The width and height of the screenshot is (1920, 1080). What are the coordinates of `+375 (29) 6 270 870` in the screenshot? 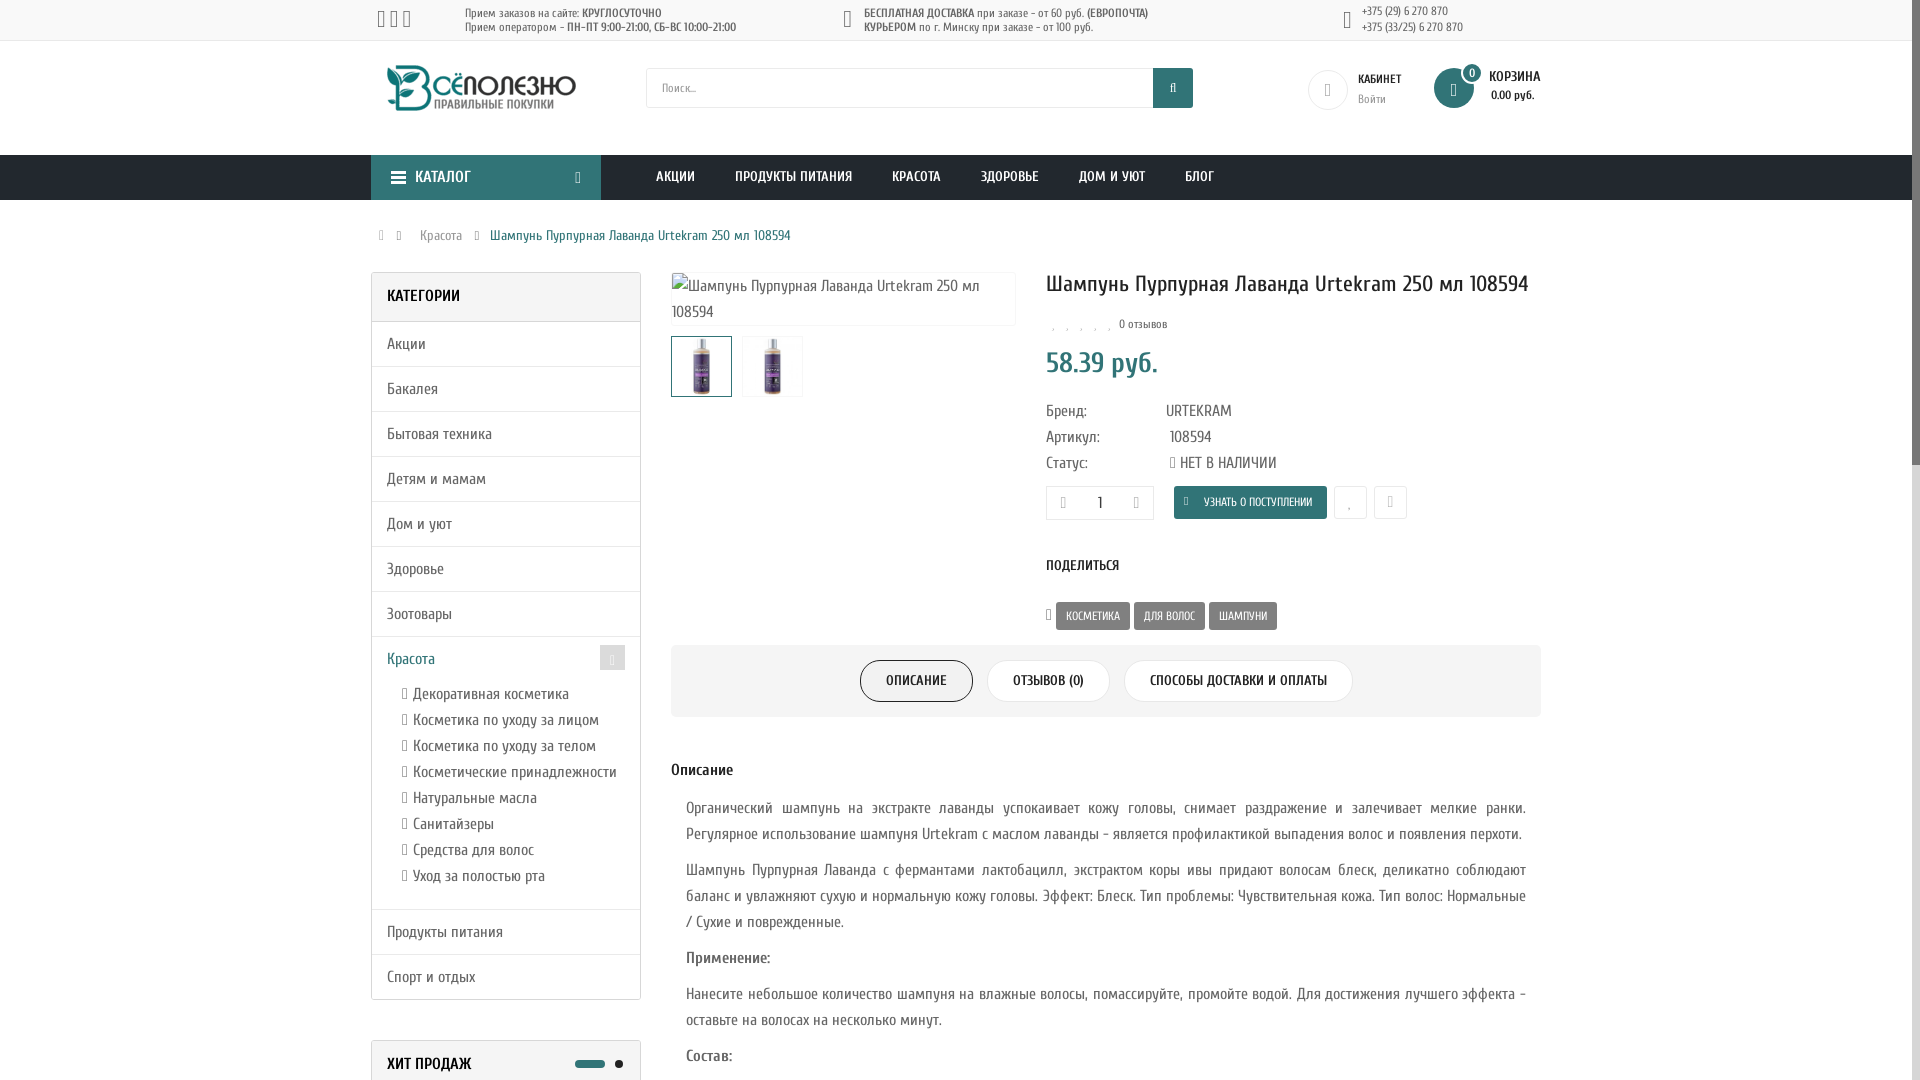 It's located at (1405, 12).